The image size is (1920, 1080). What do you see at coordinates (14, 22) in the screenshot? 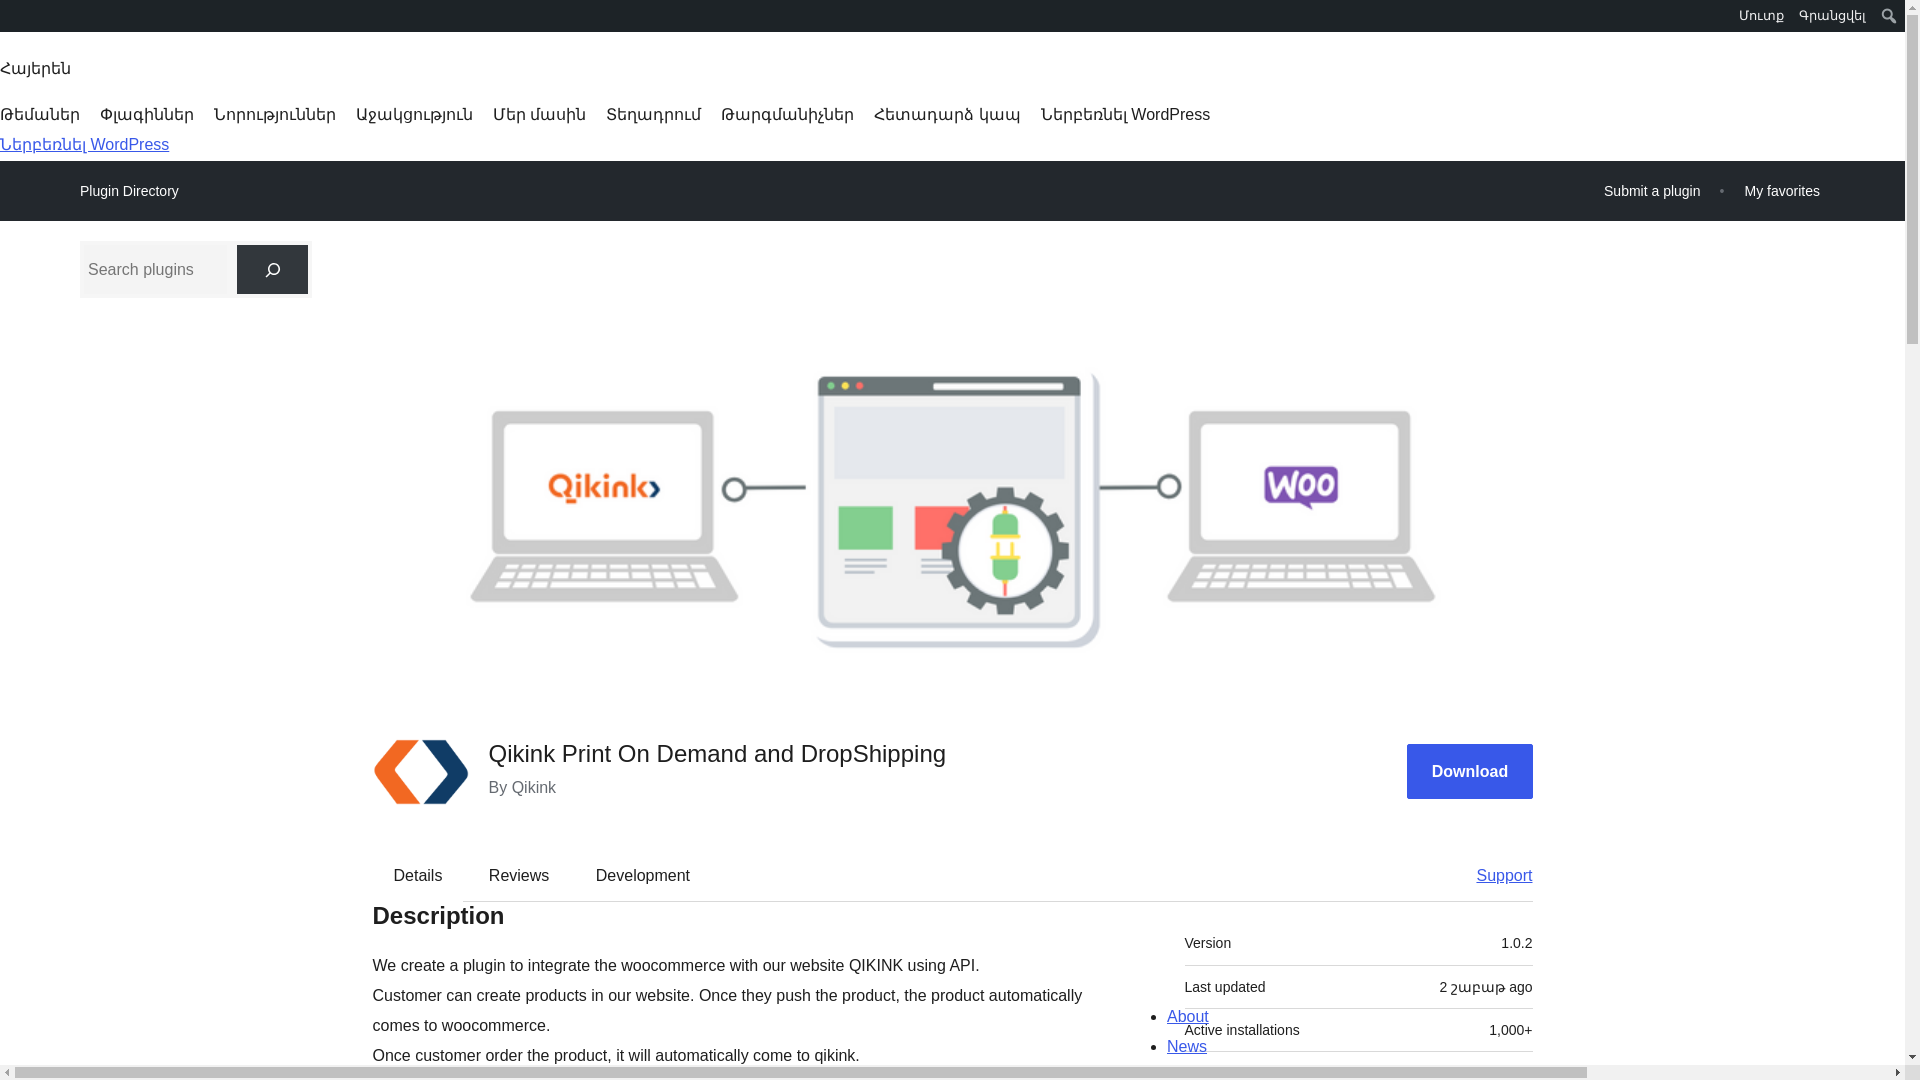
I see `WordPress.org` at bounding box center [14, 22].